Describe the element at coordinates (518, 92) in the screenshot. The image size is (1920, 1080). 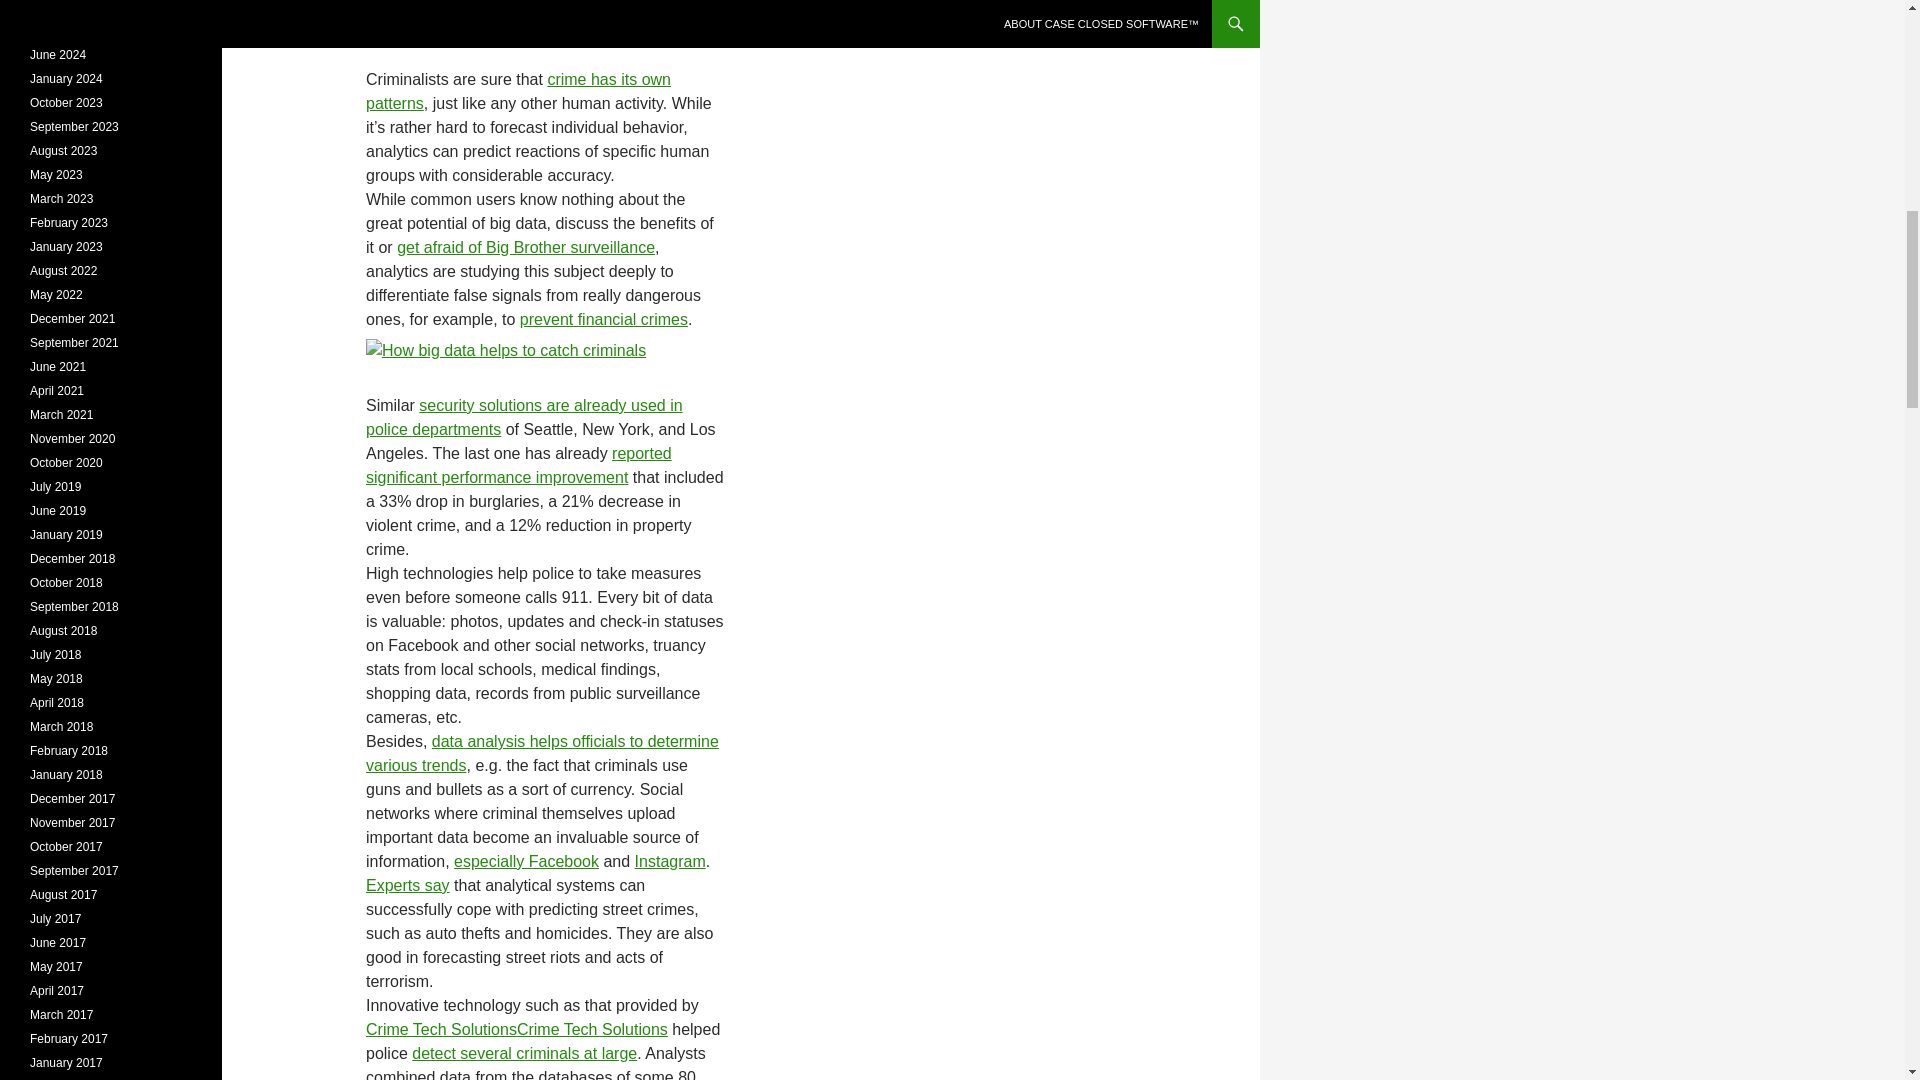
I see `crime has its own patterns` at that location.